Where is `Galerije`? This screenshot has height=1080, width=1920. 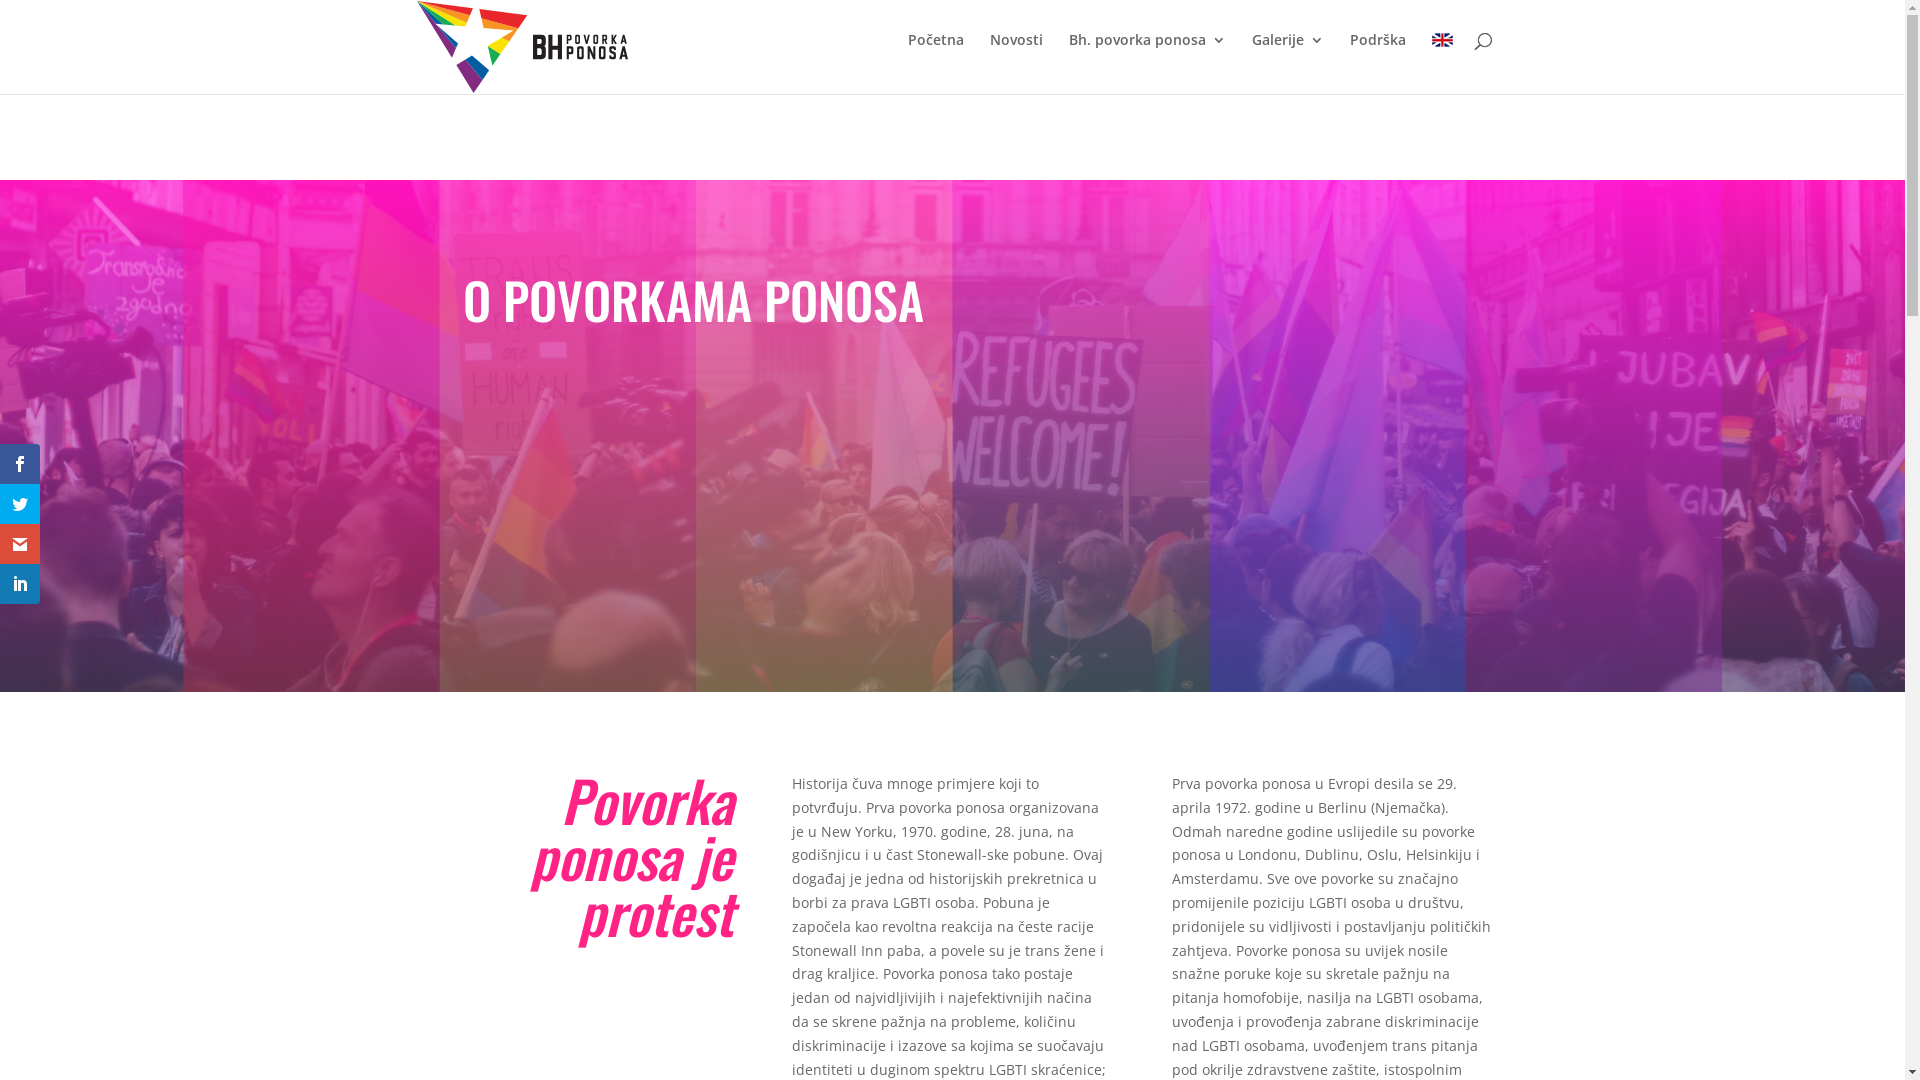
Galerije is located at coordinates (1288, 56).